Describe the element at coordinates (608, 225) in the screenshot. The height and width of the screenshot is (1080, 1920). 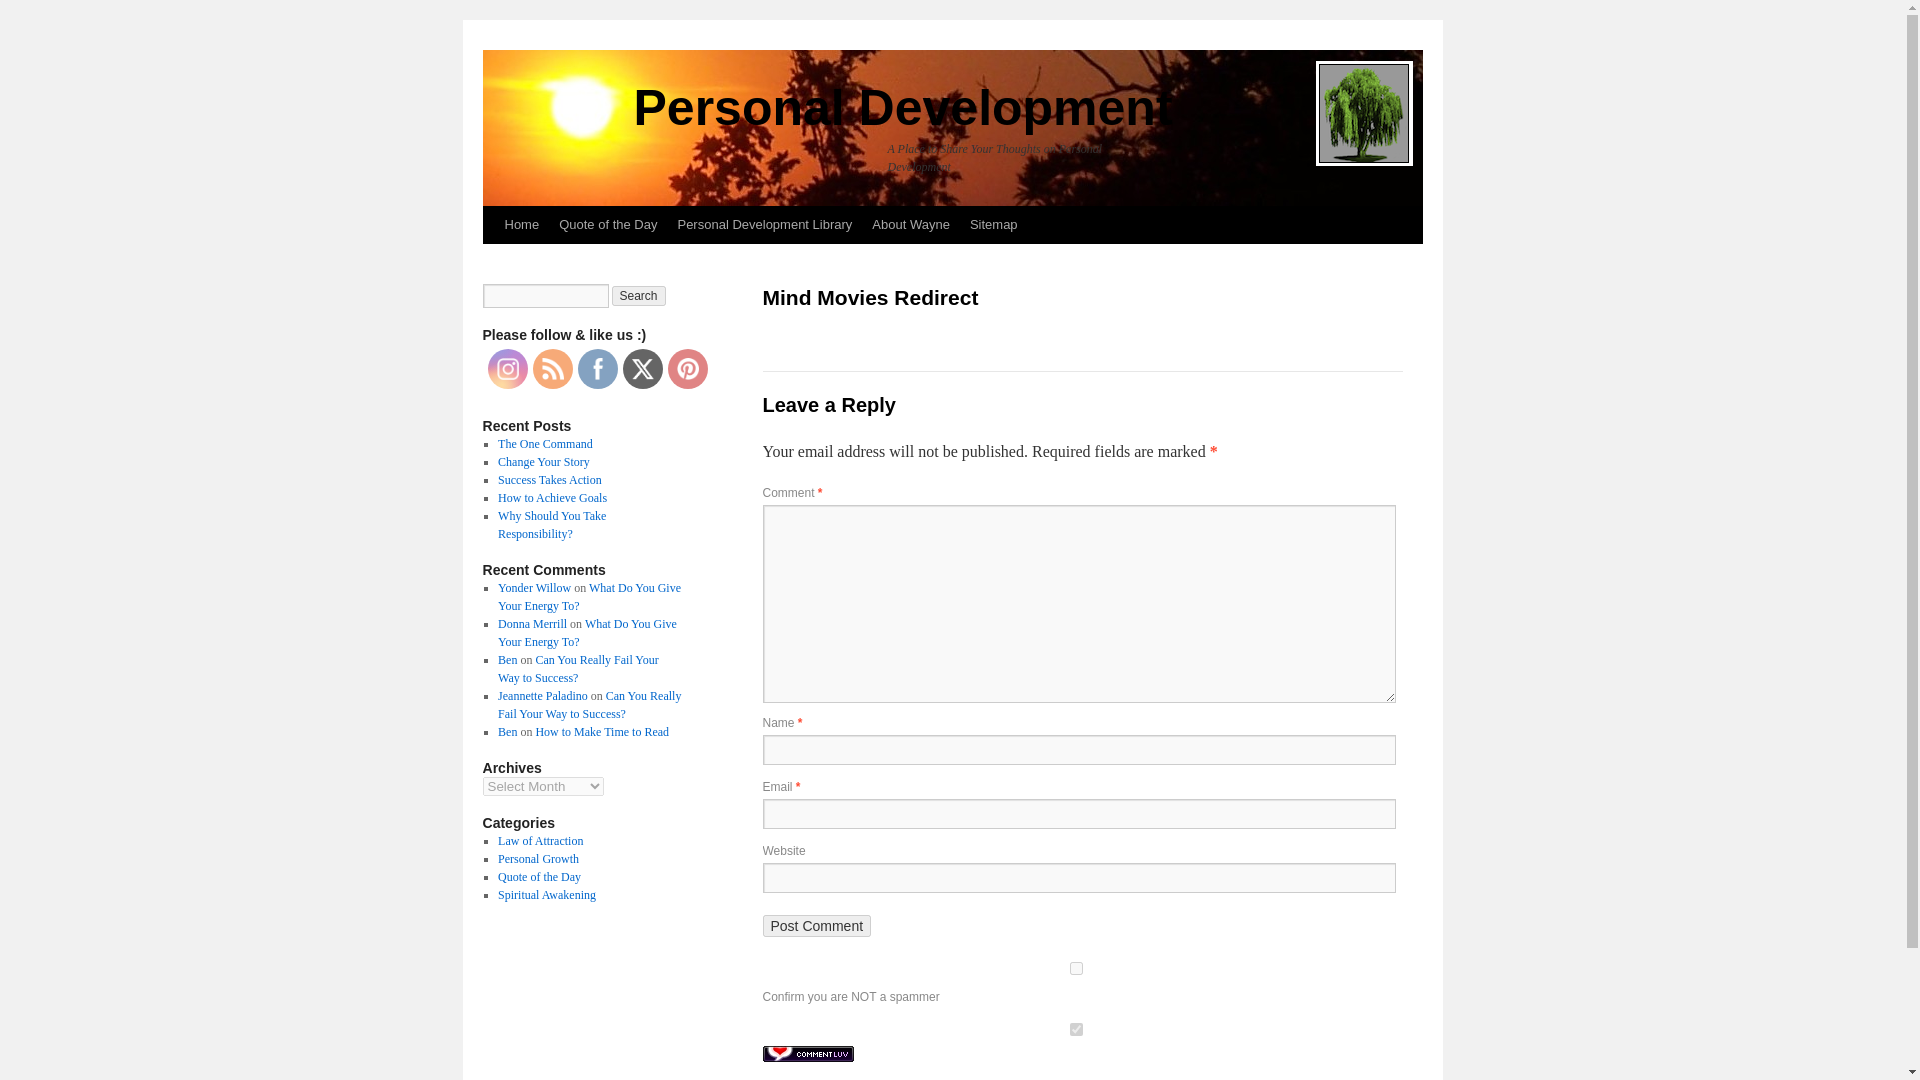
I see `Quote of the Day` at that location.